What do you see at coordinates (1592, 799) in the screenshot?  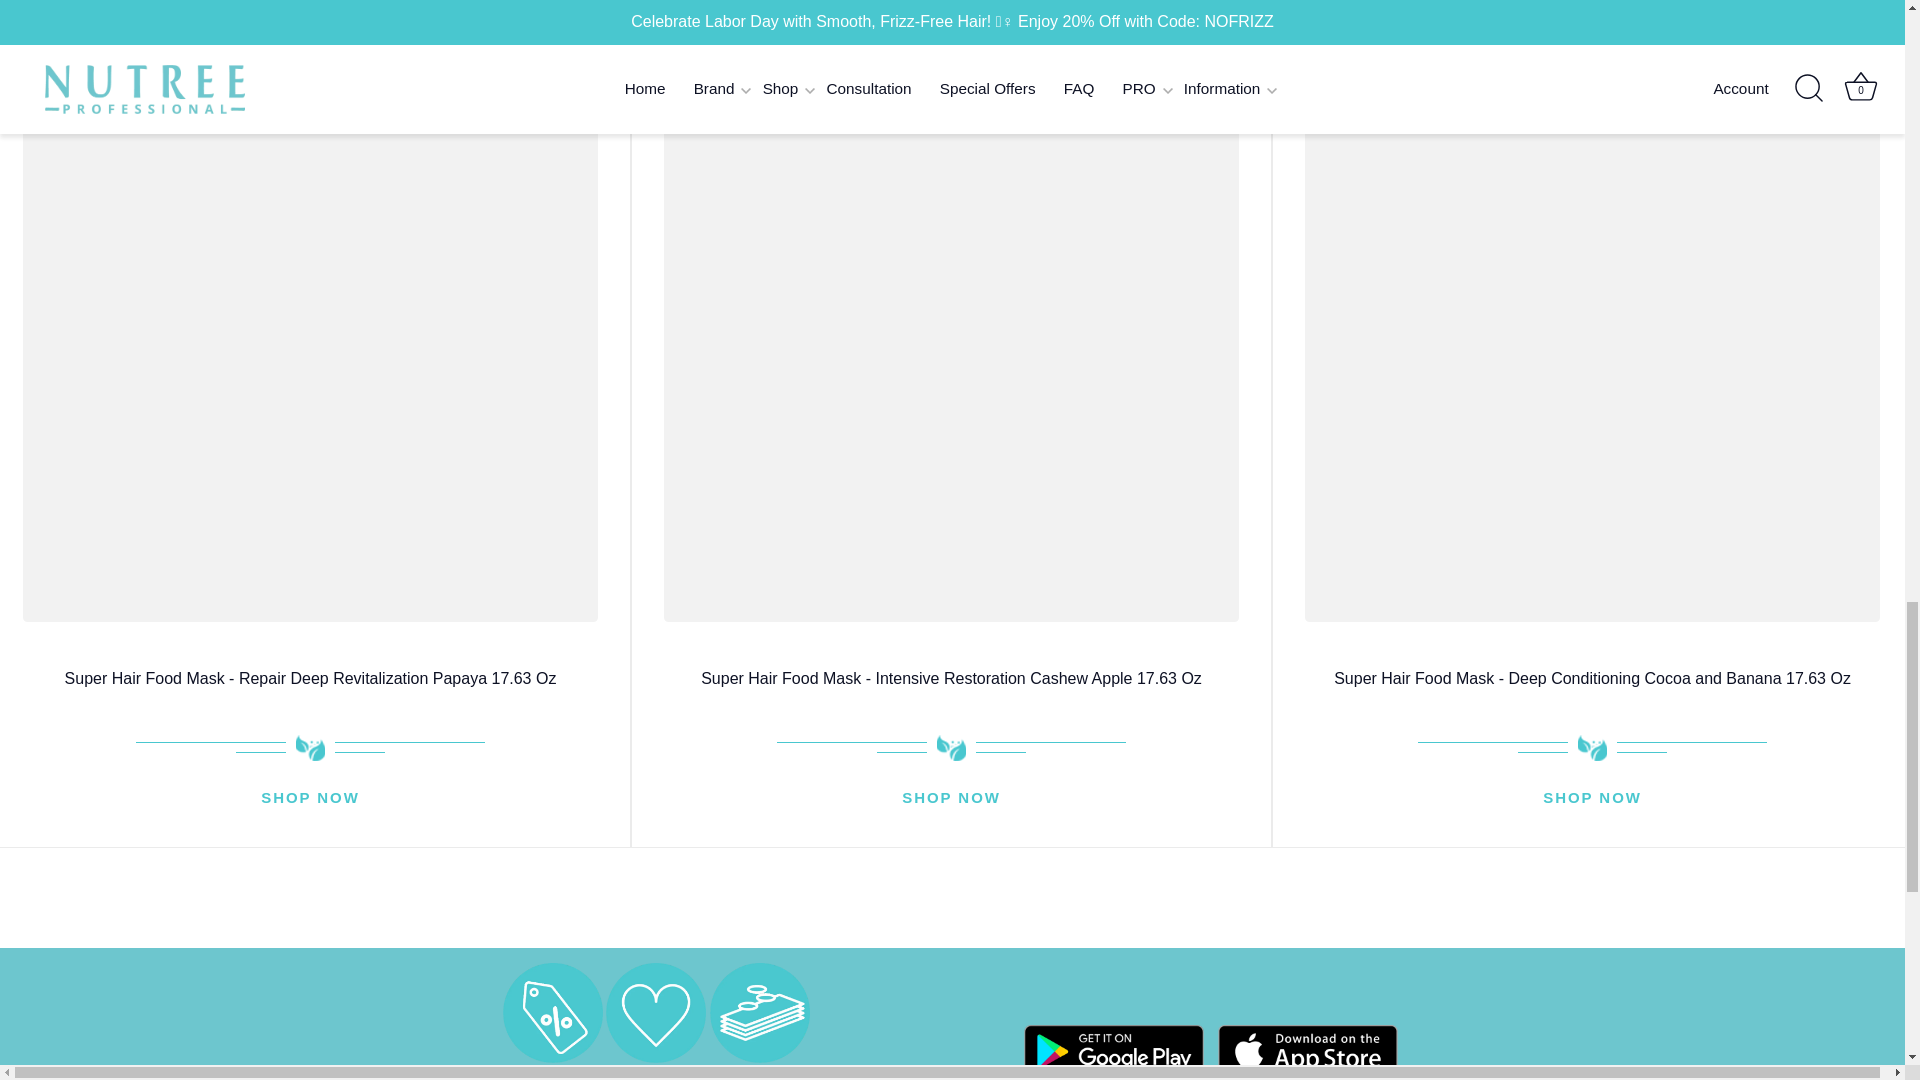 I see `Shop Now` at bounding box center [1592, 799].